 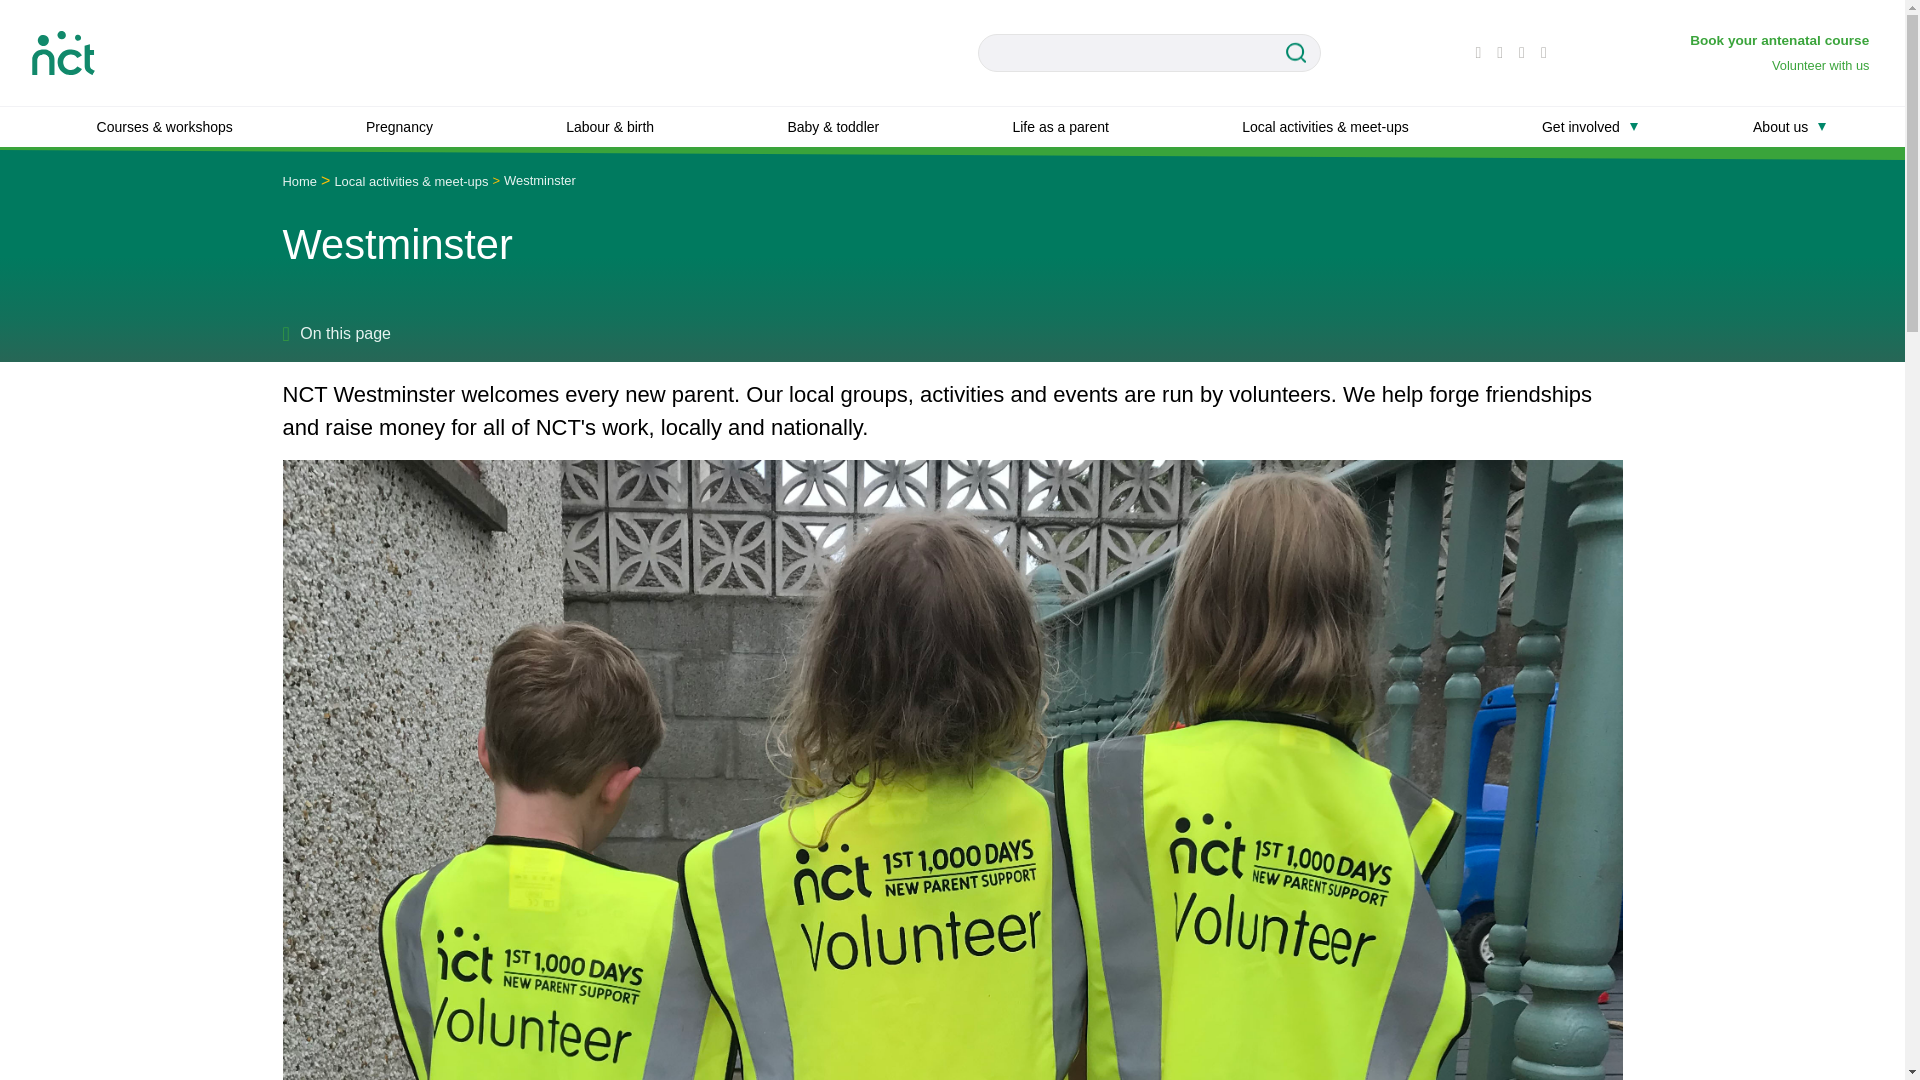 What do you see at coordinates (1580, 126) in the screenshot?
I see `Get involved` at bounding box center [1580, 126].